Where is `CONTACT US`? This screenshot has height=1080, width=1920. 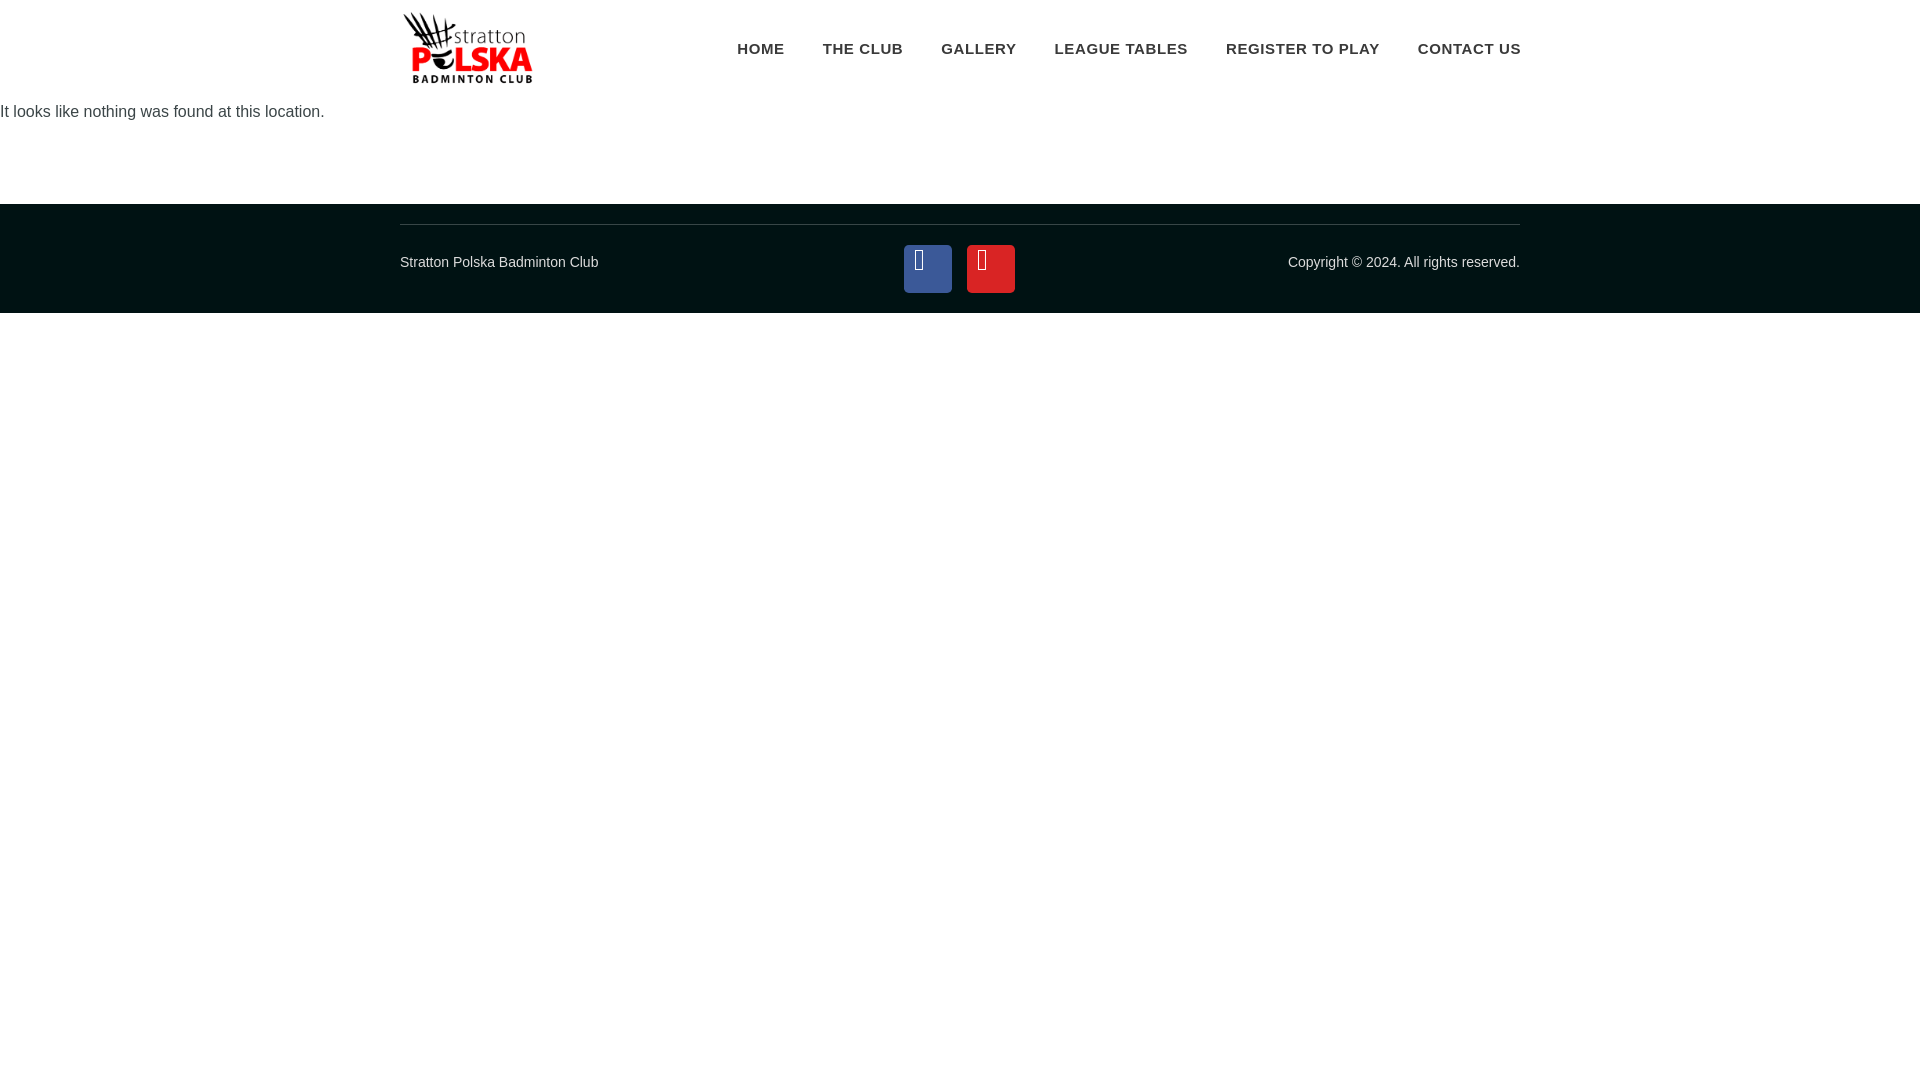
CONTACT US is located at coordinates (1470, 48).